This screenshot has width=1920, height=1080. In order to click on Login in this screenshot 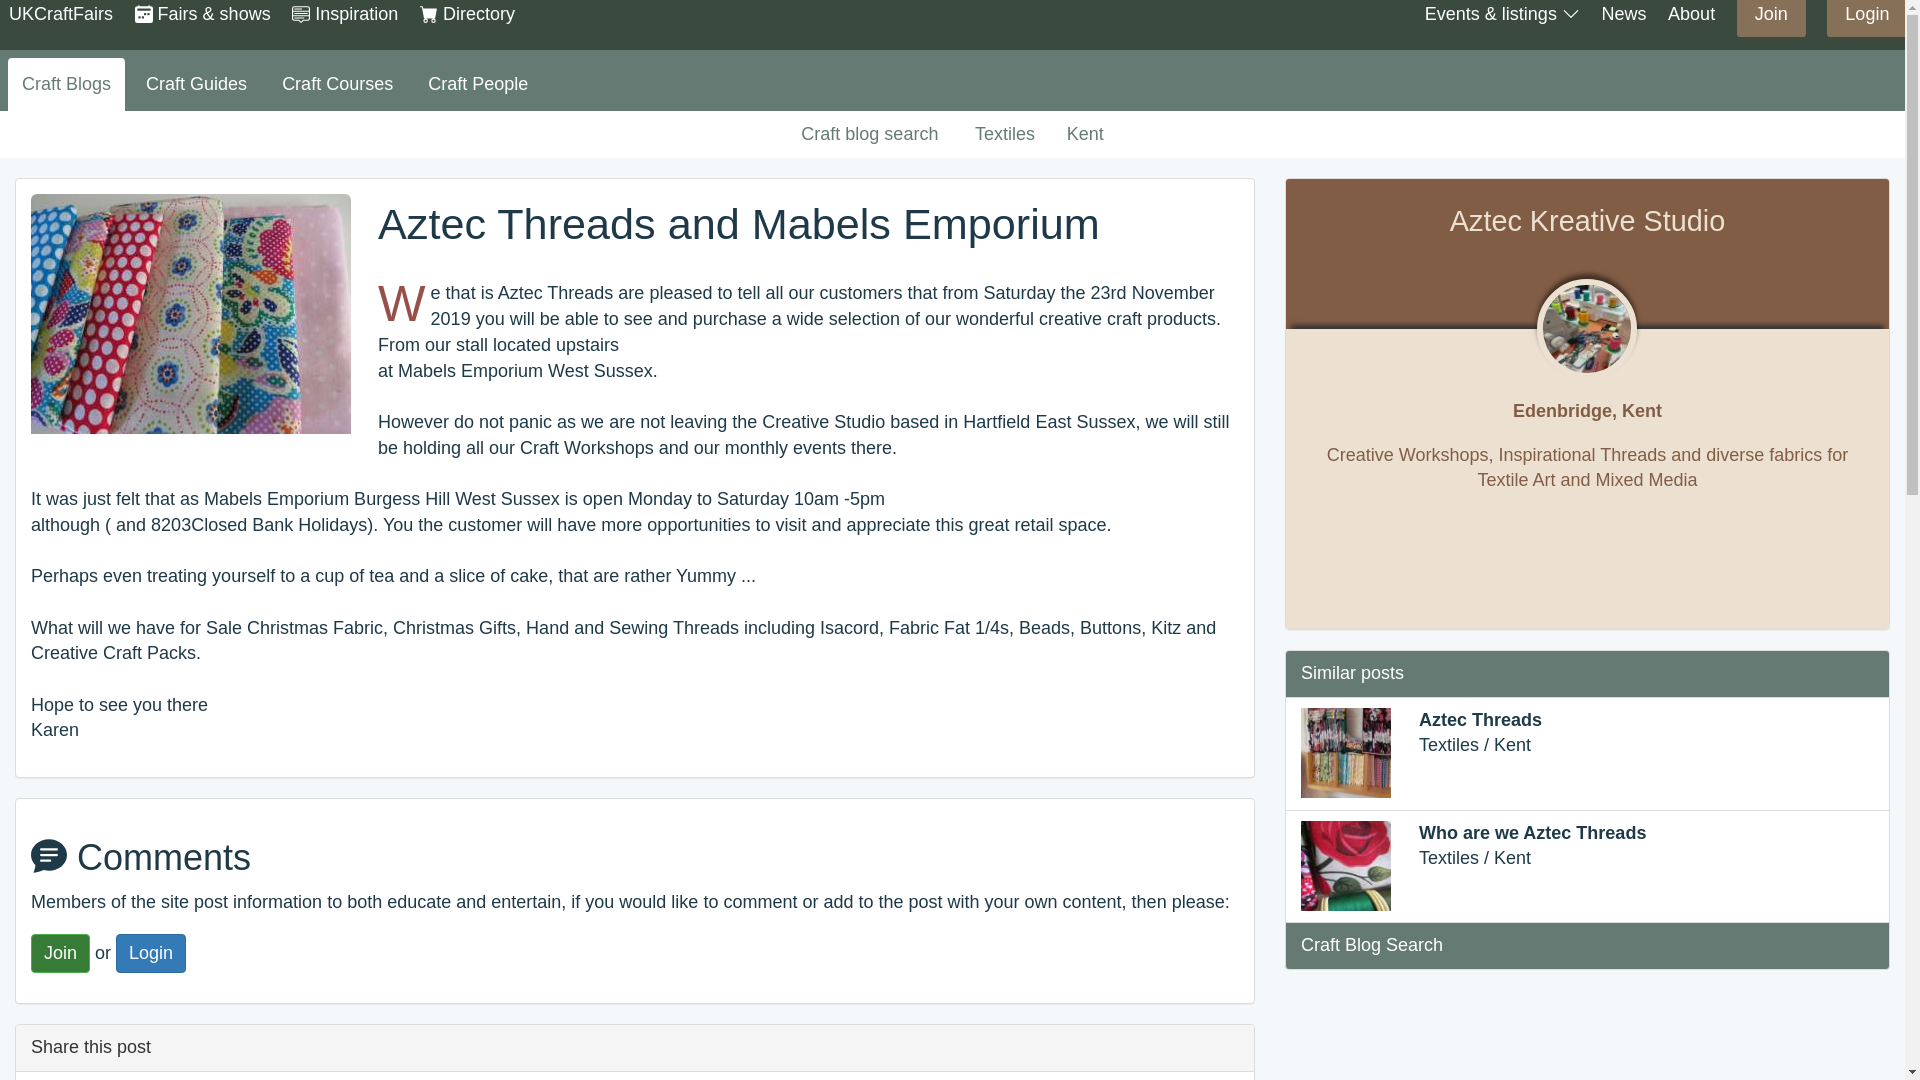, I will do `click(150, 954)`.